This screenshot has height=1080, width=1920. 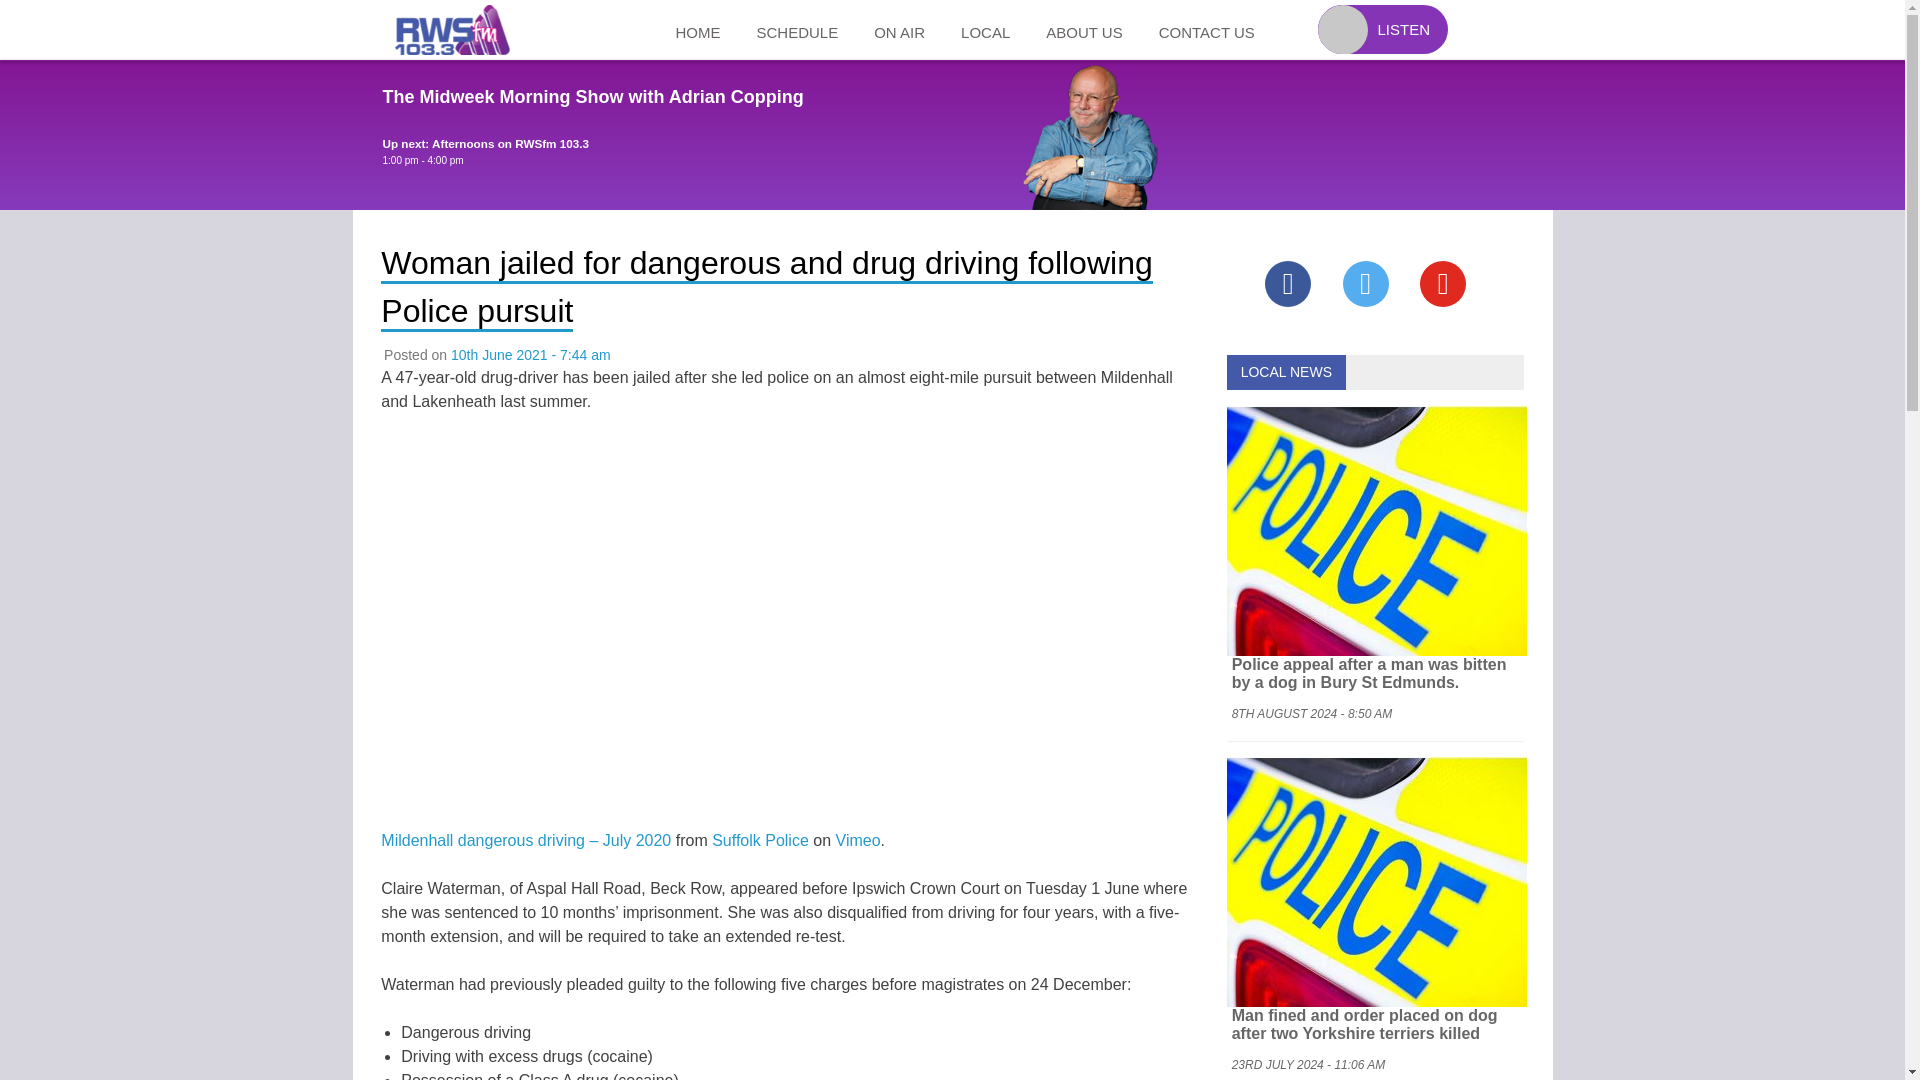 What do you see at coordinates (899, 30) in the screenshot?
I see `ON AIR` at bounding box center [899, 30].